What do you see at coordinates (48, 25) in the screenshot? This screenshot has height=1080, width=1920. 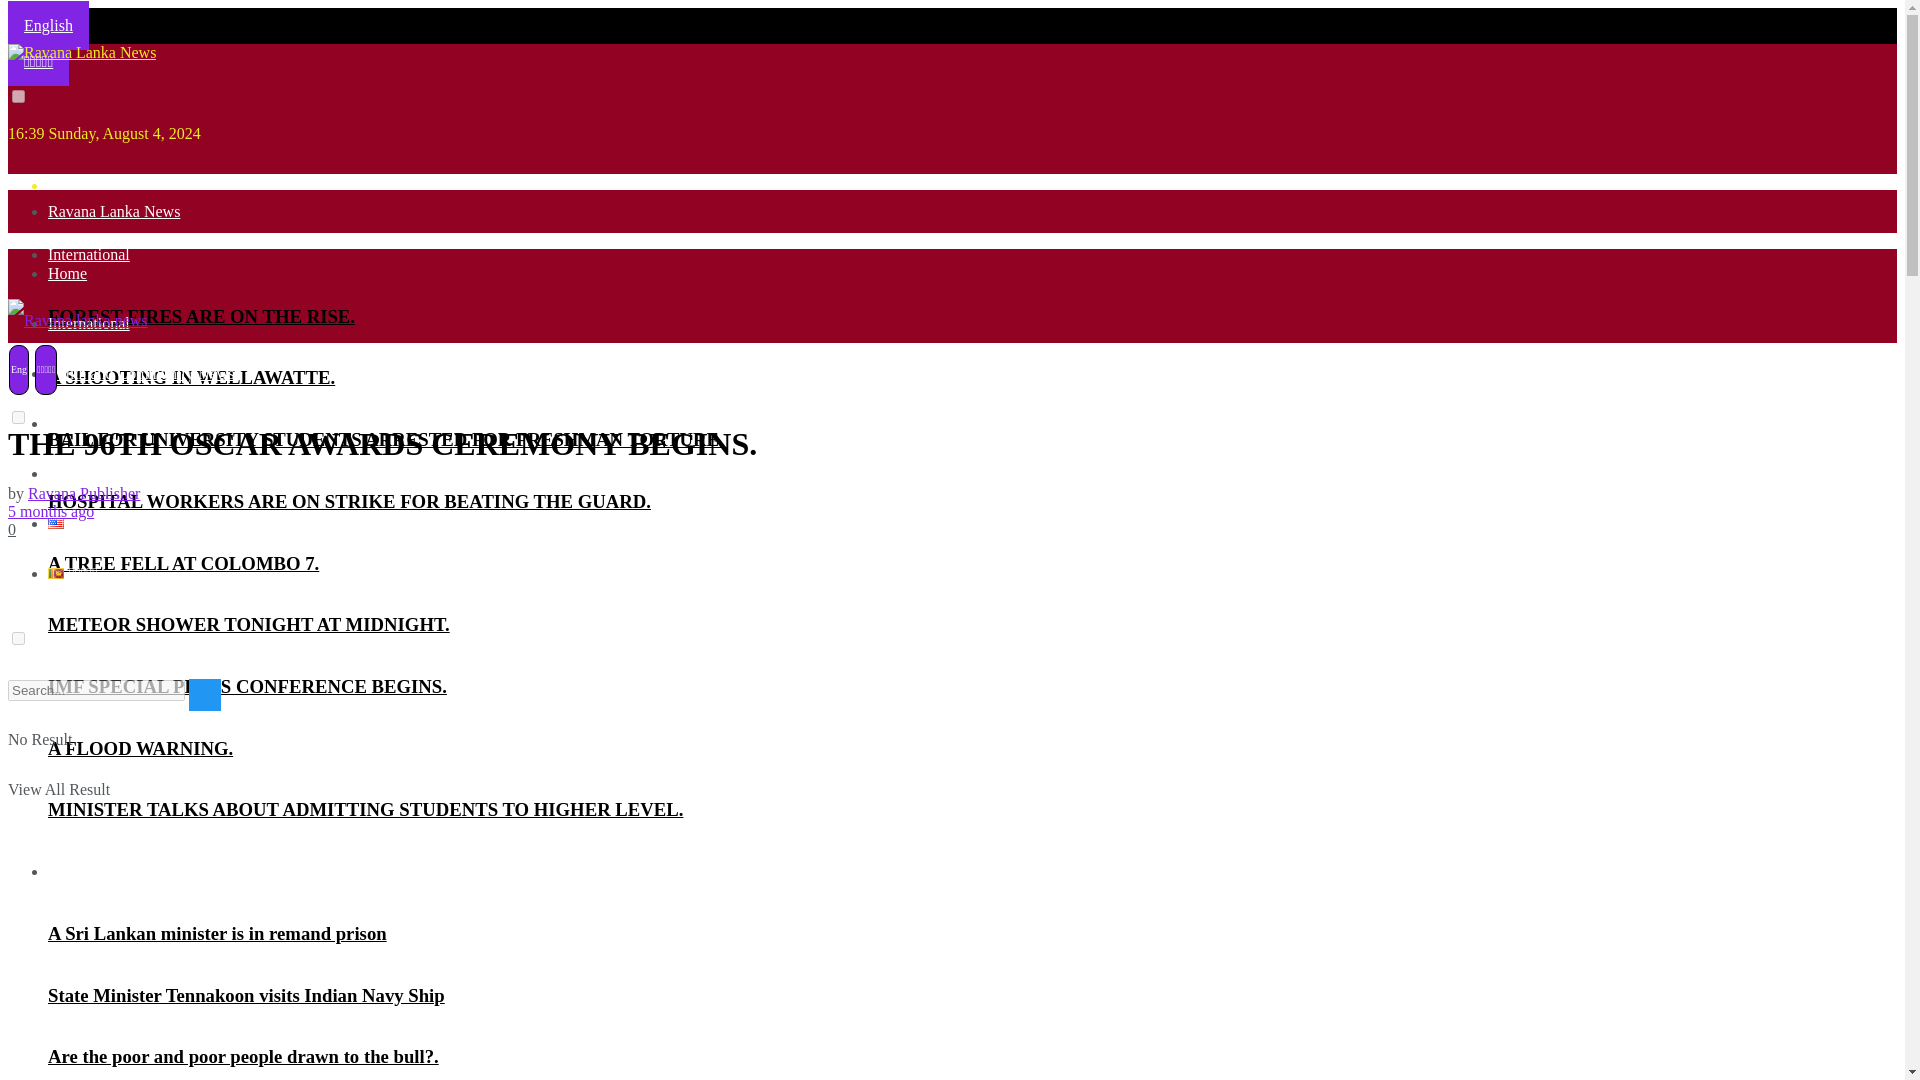 I see `English` at bounding box center [48, 25].